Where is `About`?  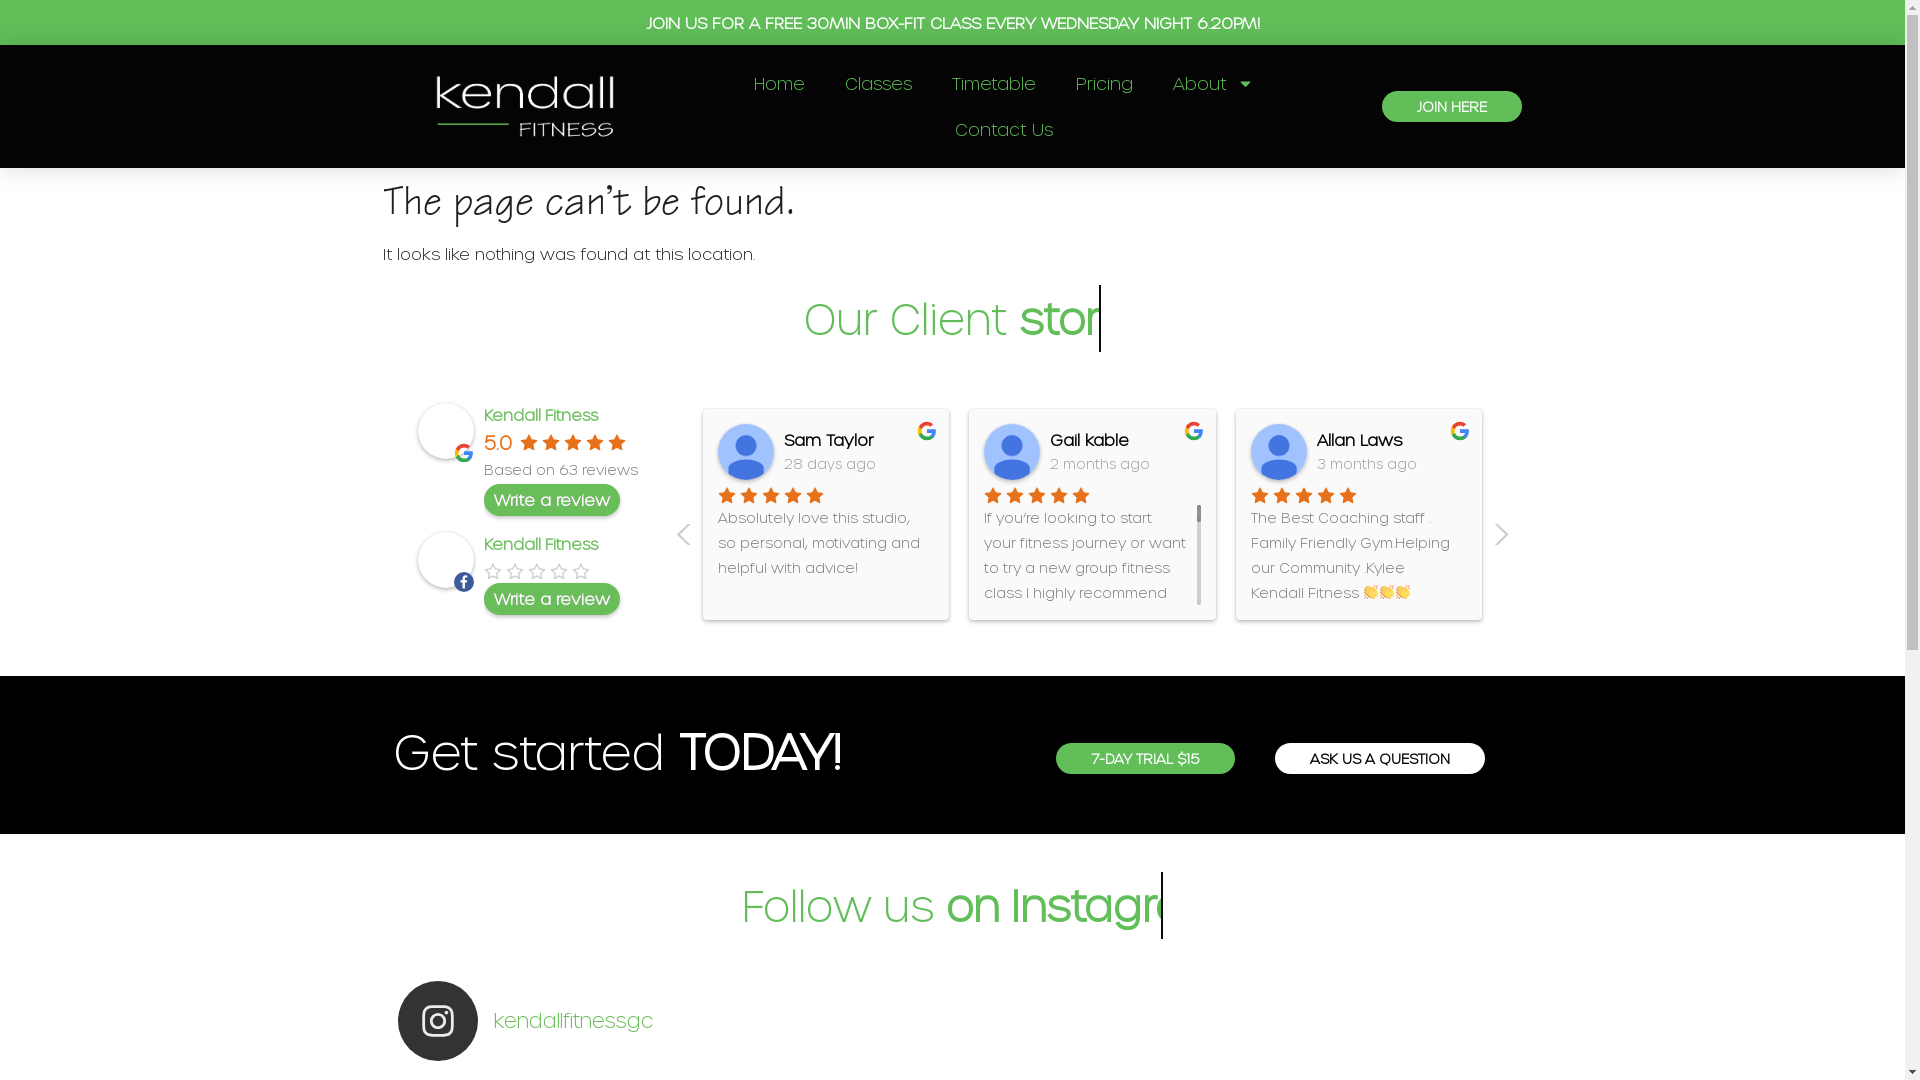 About is located at coordinates (1214, 83).